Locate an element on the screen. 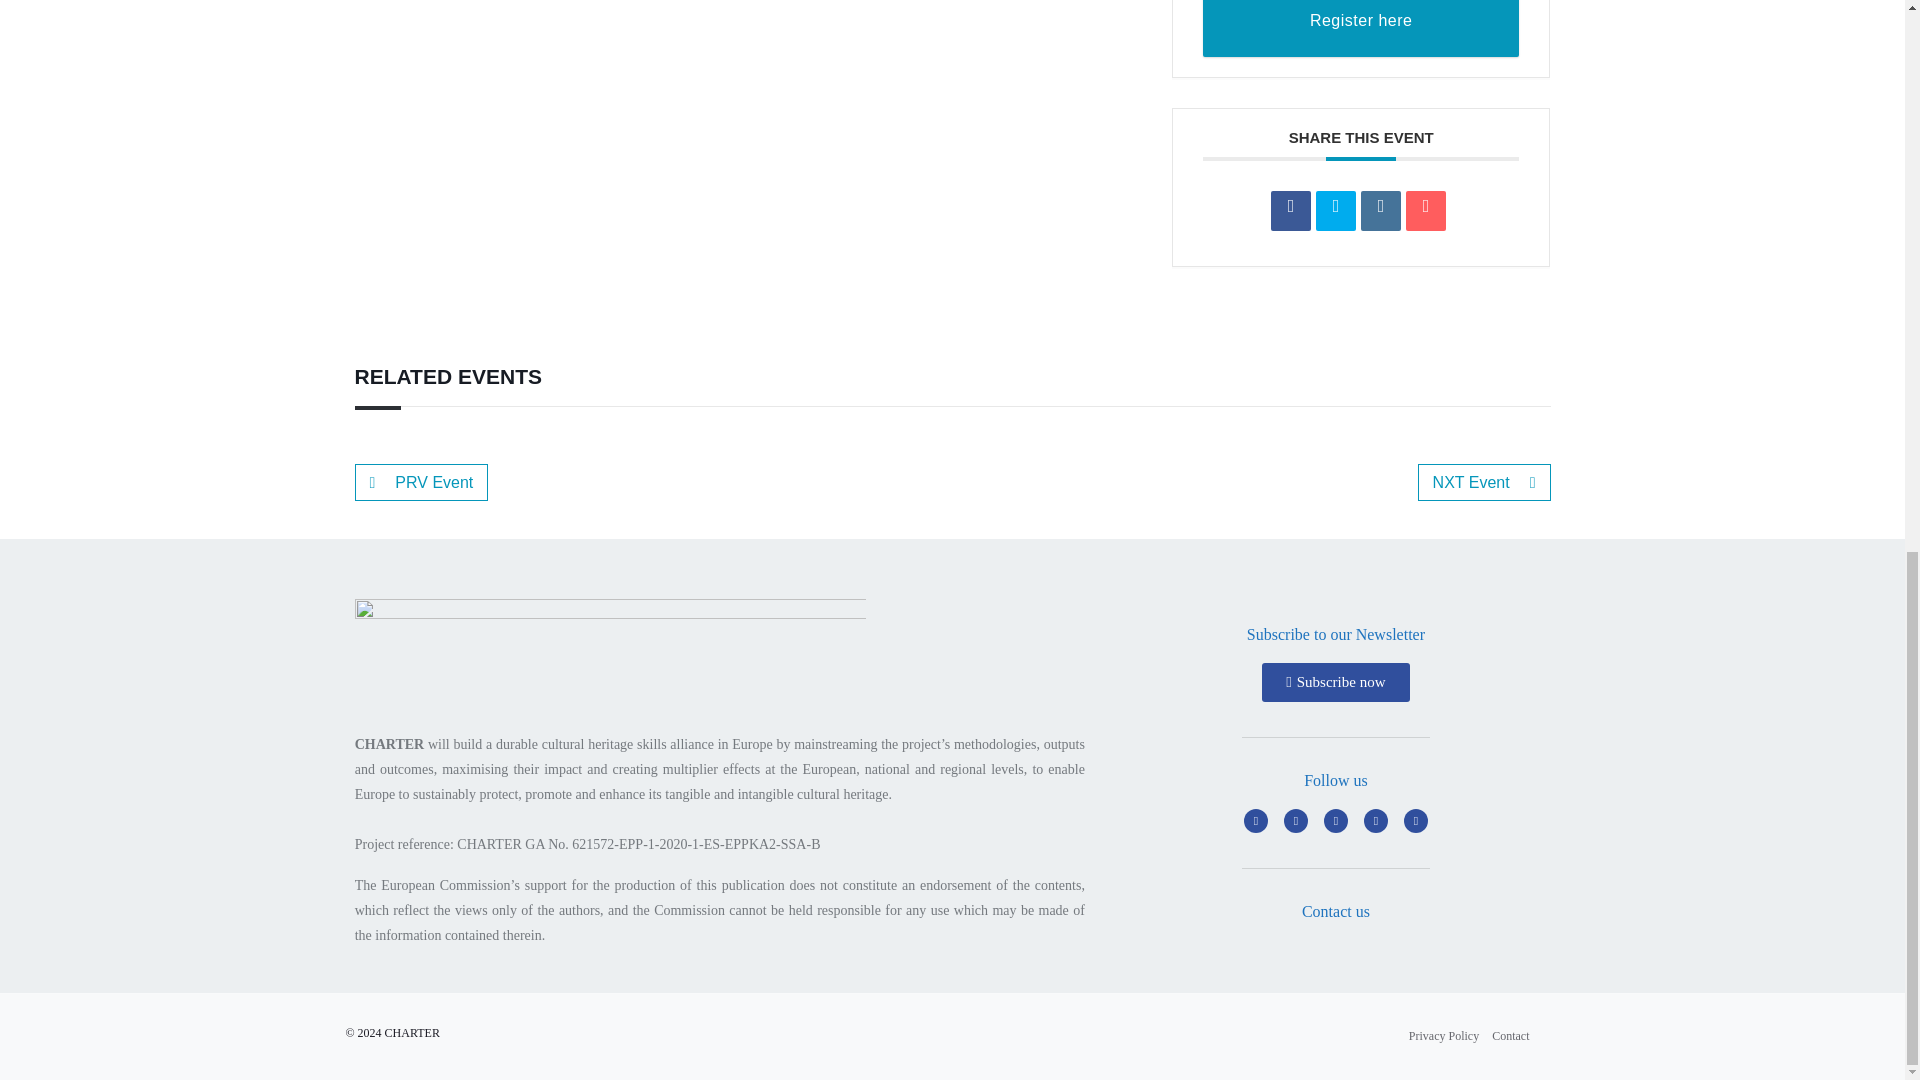 The height and width of the screenshot is (1080, 1920). Tweet is located at coordinates (1335, 211).